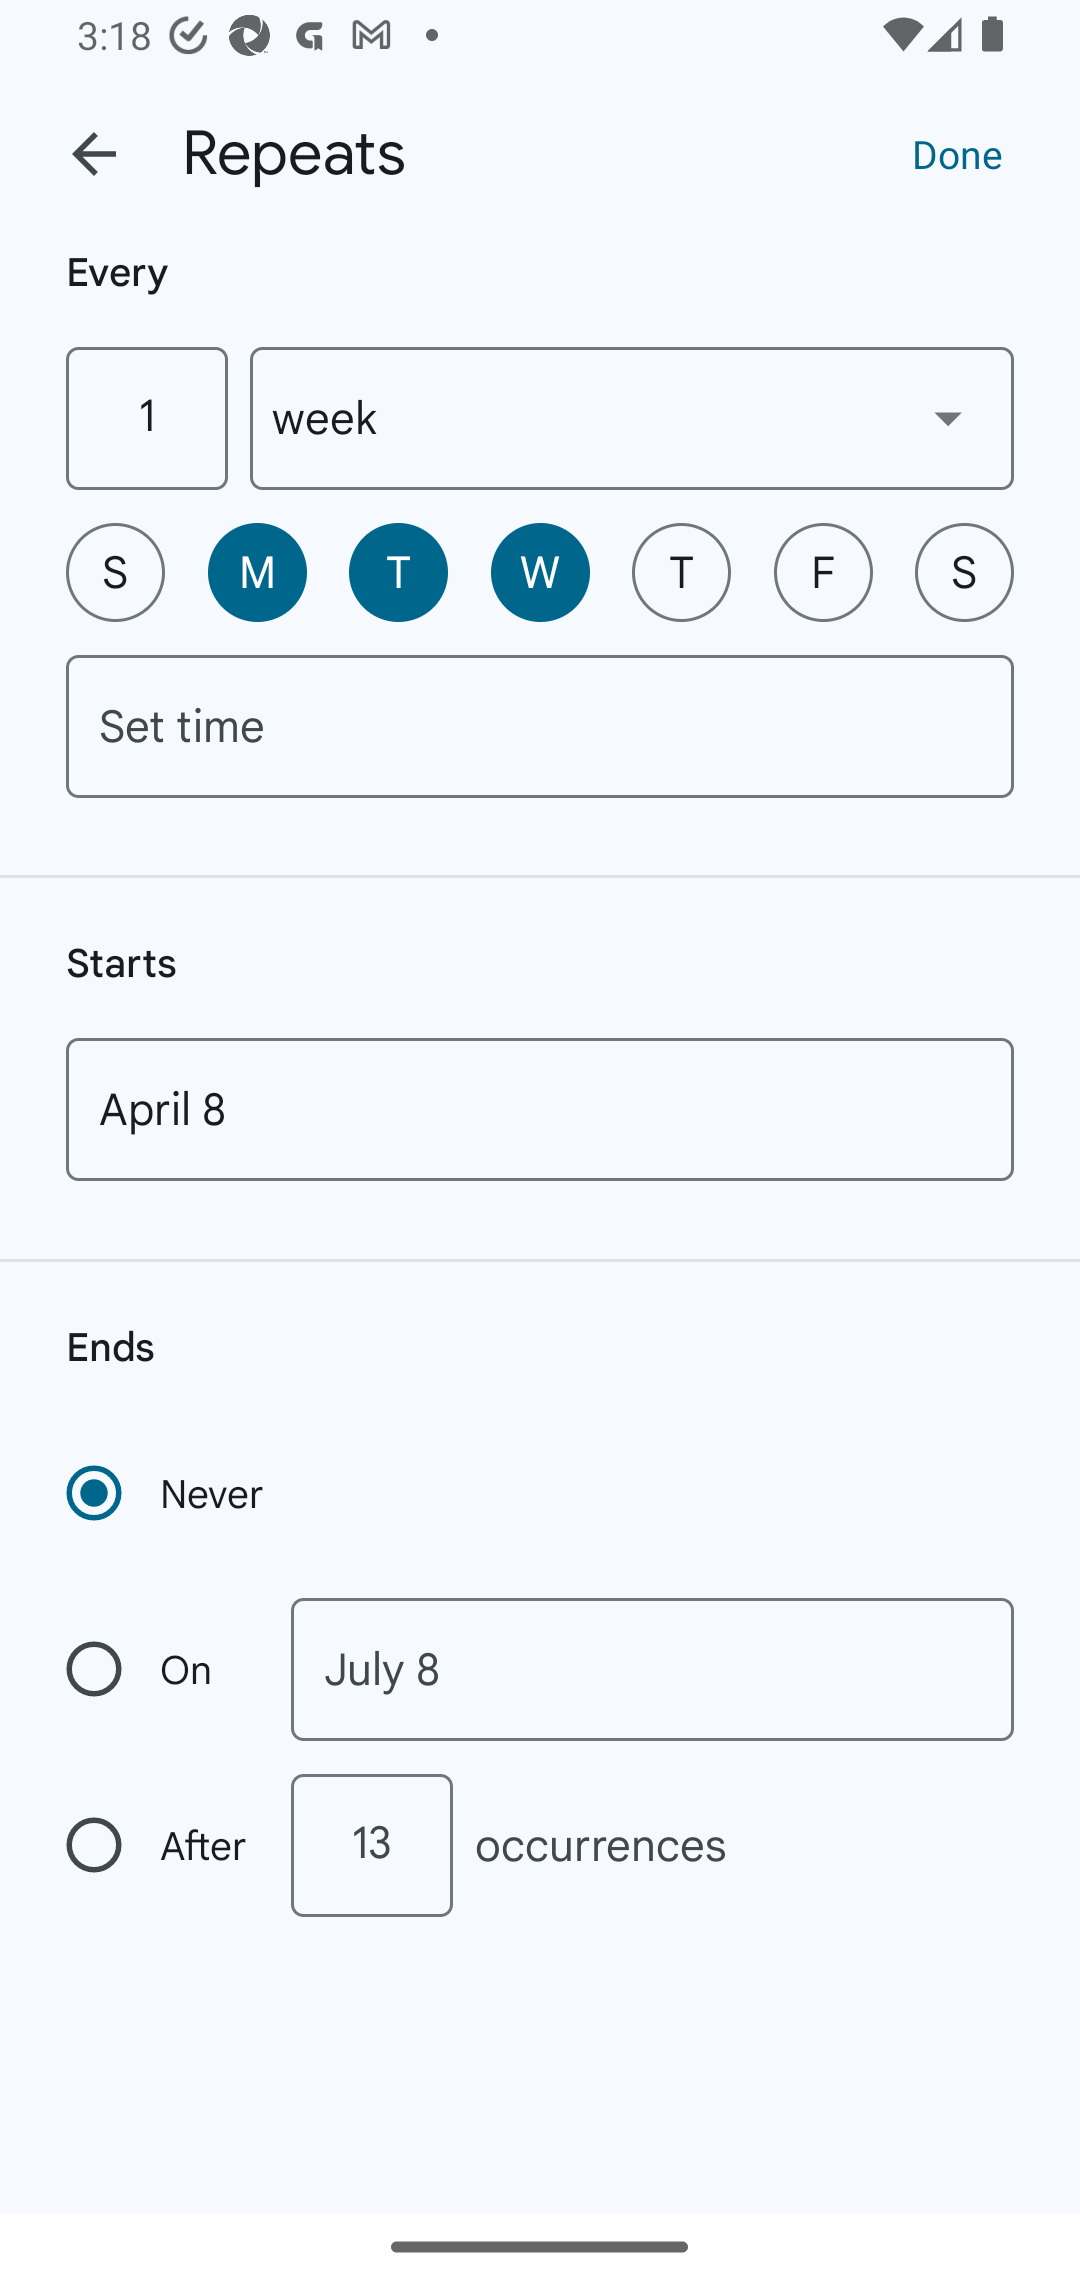 Image resolution: width=1080 pixels, height=2280 pixels. What do you see at coordinates (398, 572) in the screenshot?
I see `T Tuesday, selected` at bounding box center [398, 572].